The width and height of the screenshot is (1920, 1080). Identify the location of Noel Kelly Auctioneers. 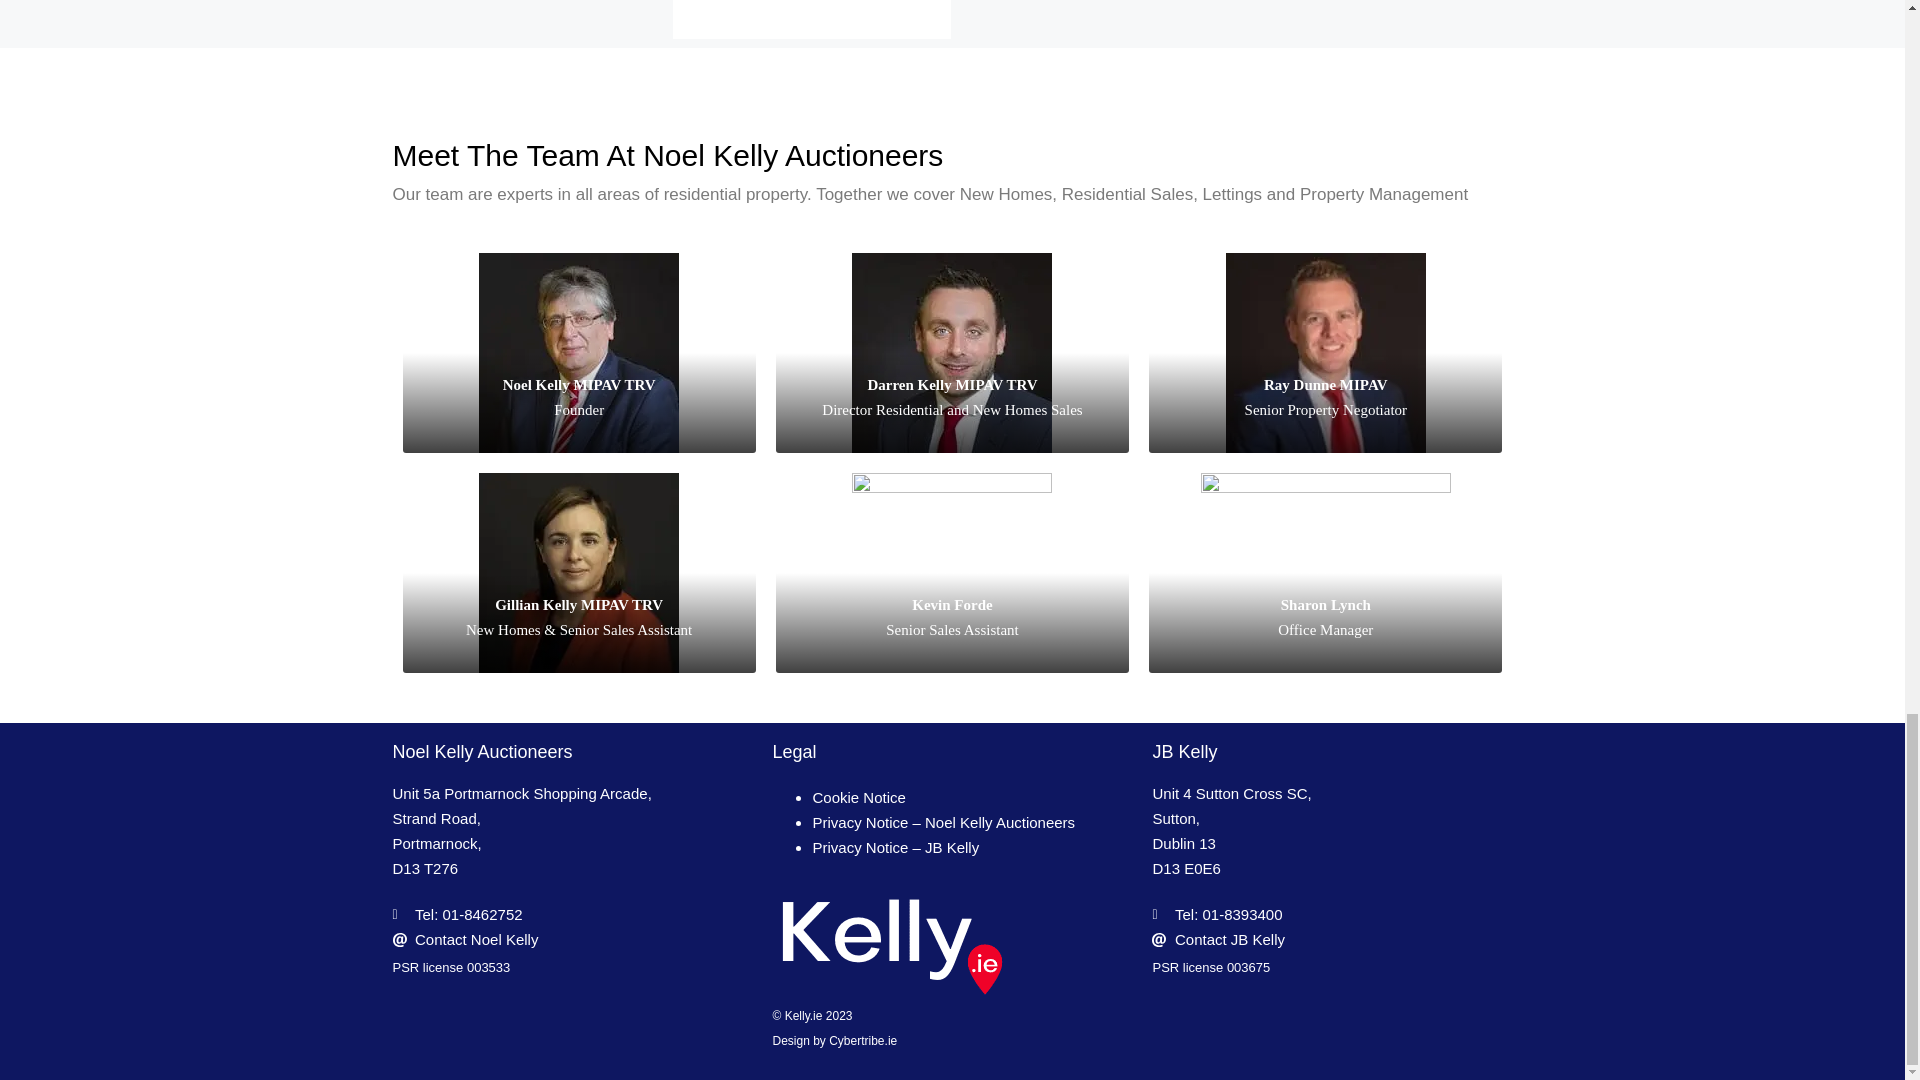
(482, 752).